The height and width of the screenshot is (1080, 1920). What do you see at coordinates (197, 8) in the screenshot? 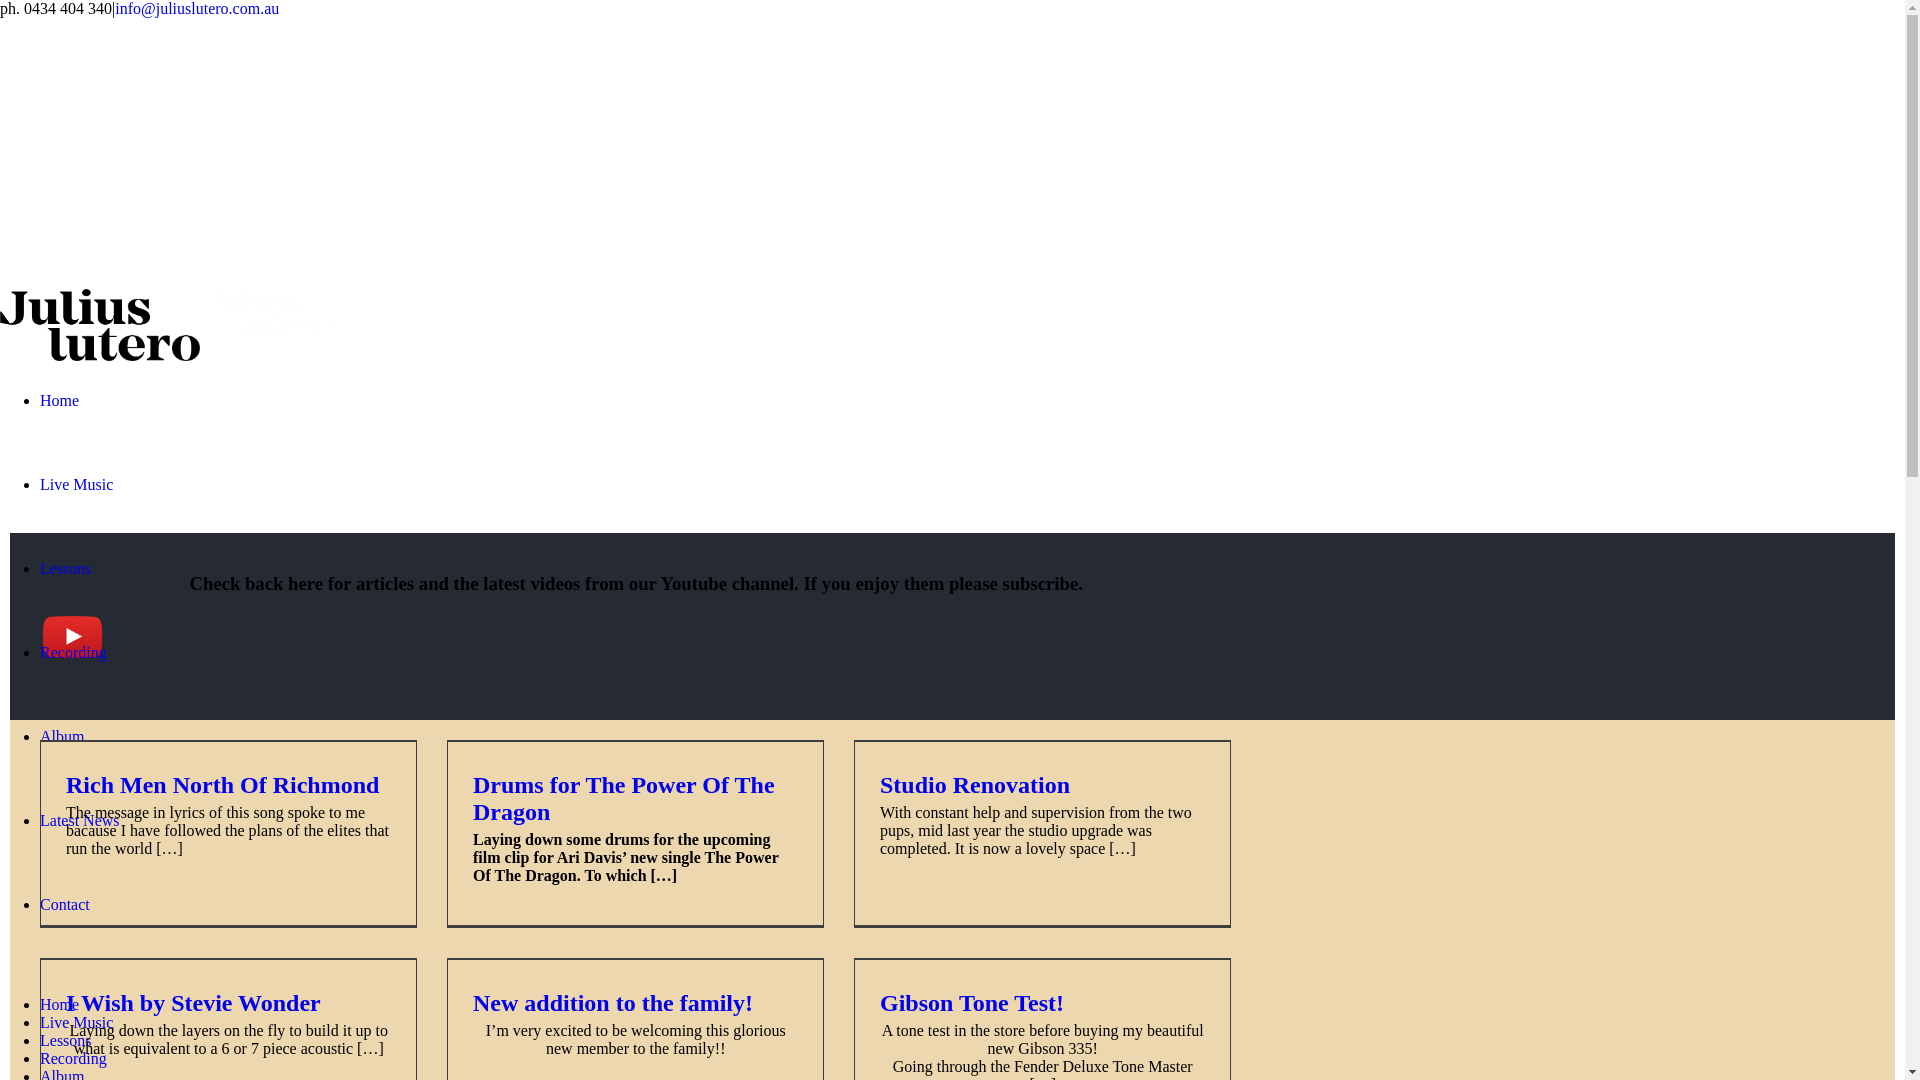
I see `info@juliuslutero.com.au` at bounding box center [197, 8].